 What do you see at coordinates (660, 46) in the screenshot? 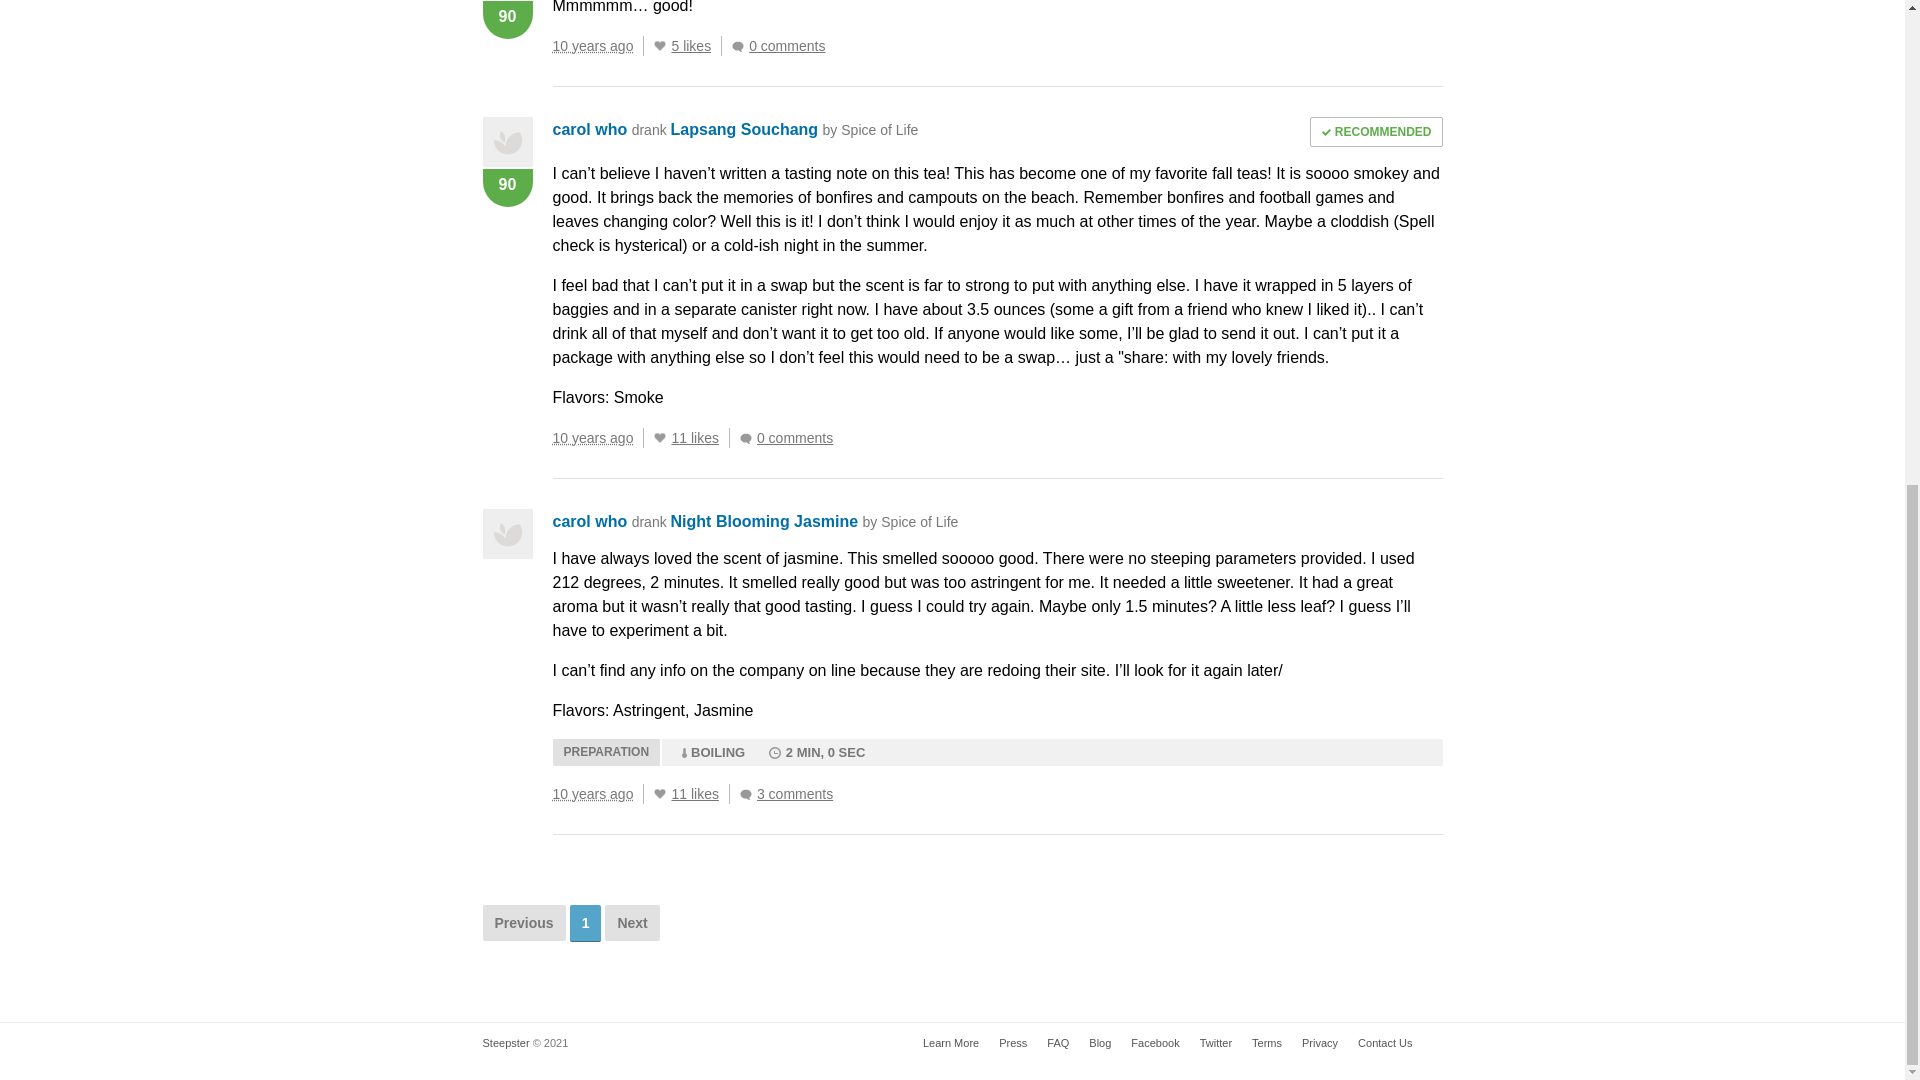
I see `I Like This` at bounding box center [660, 46].